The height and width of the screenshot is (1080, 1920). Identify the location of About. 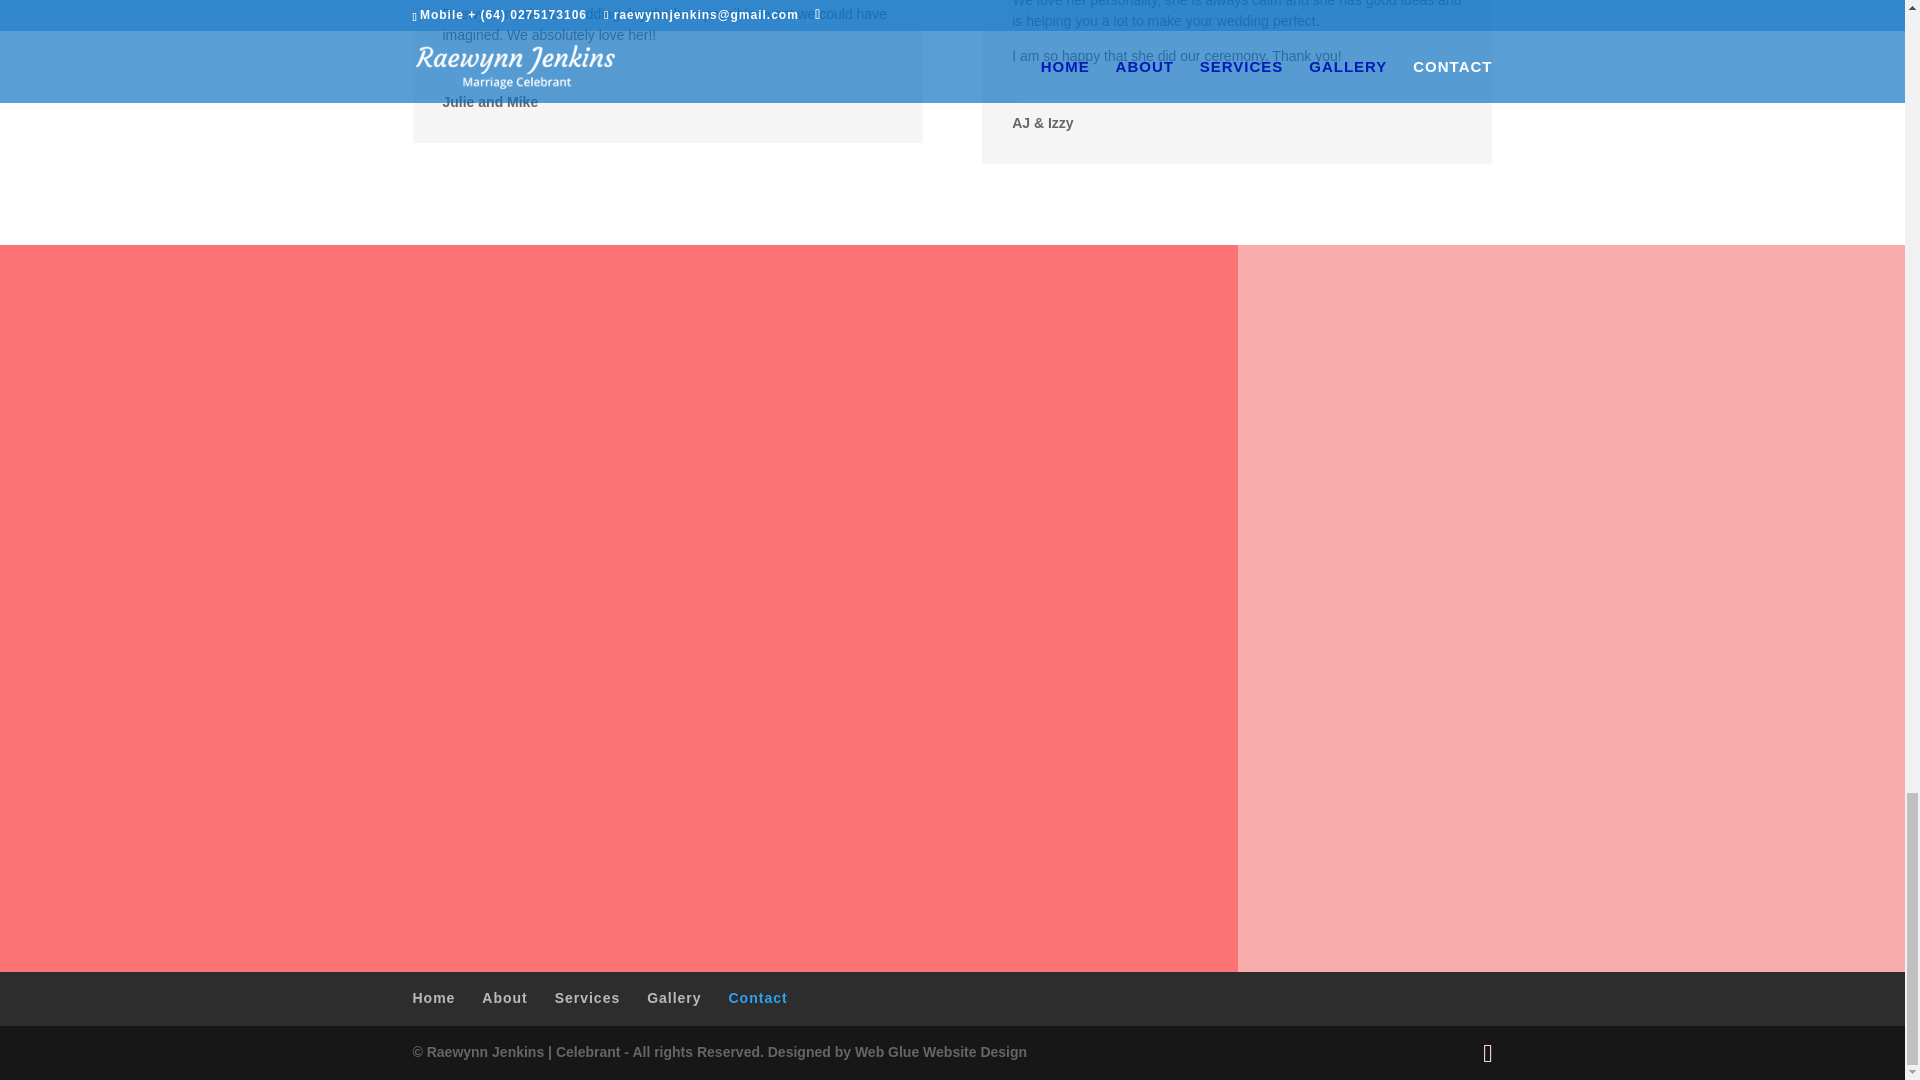
(504, 998).